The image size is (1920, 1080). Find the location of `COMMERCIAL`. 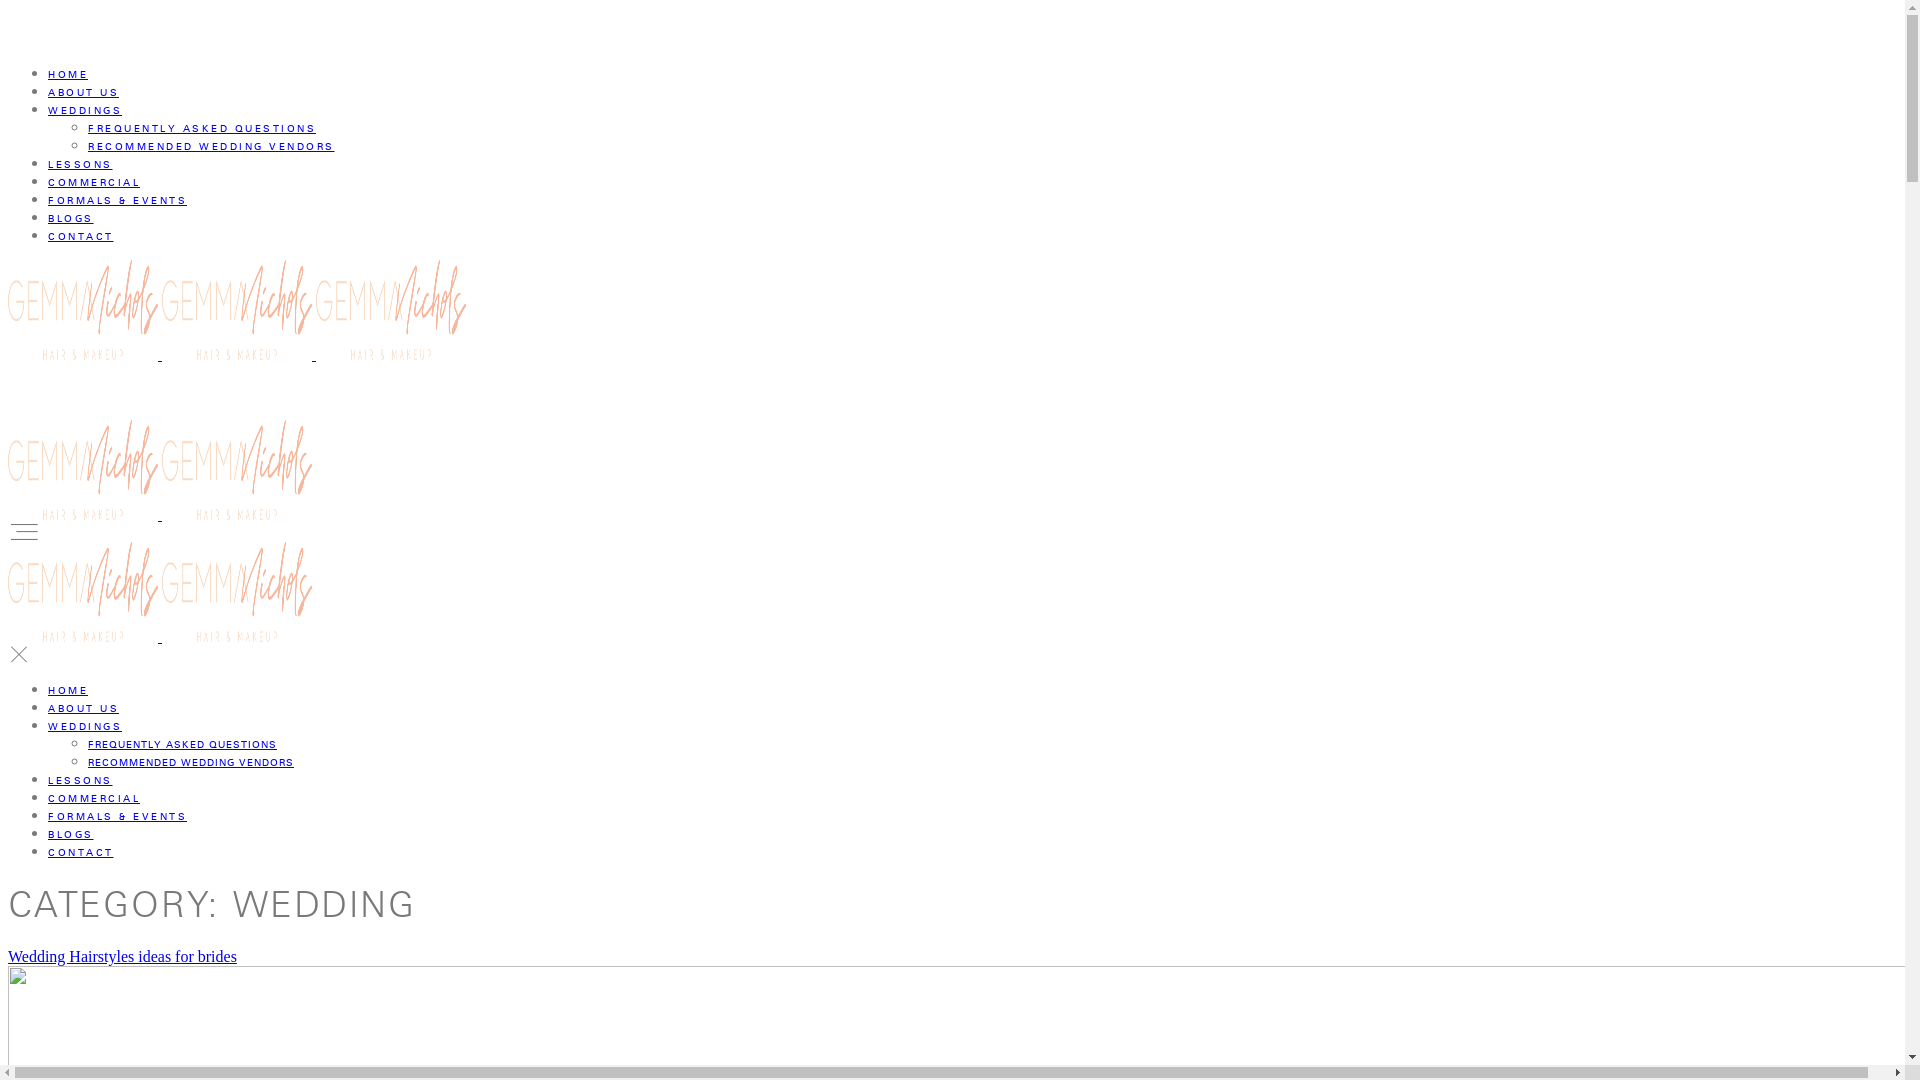

COMMERCIAL is located at coordinates (94, 182).